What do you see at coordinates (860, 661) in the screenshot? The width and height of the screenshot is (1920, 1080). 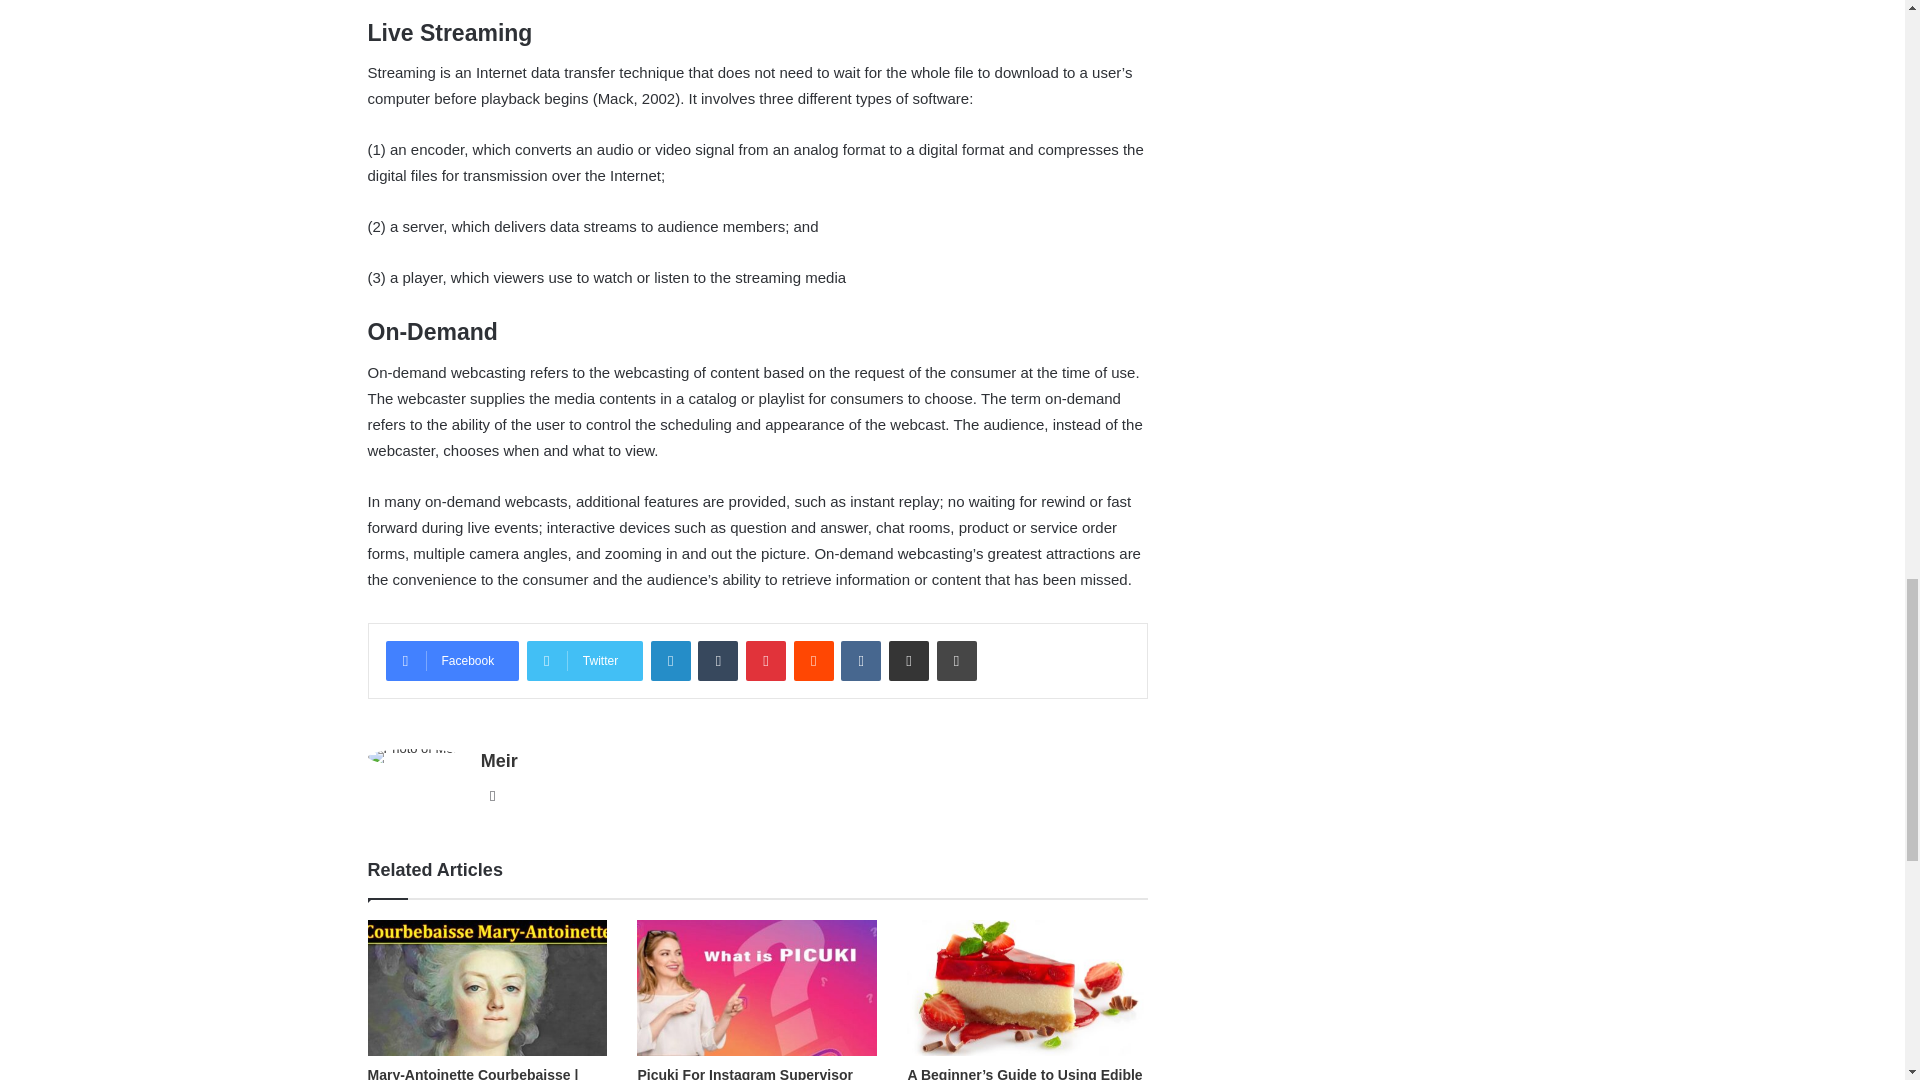 I see `VKontakte` at bounding box center [860, 661].